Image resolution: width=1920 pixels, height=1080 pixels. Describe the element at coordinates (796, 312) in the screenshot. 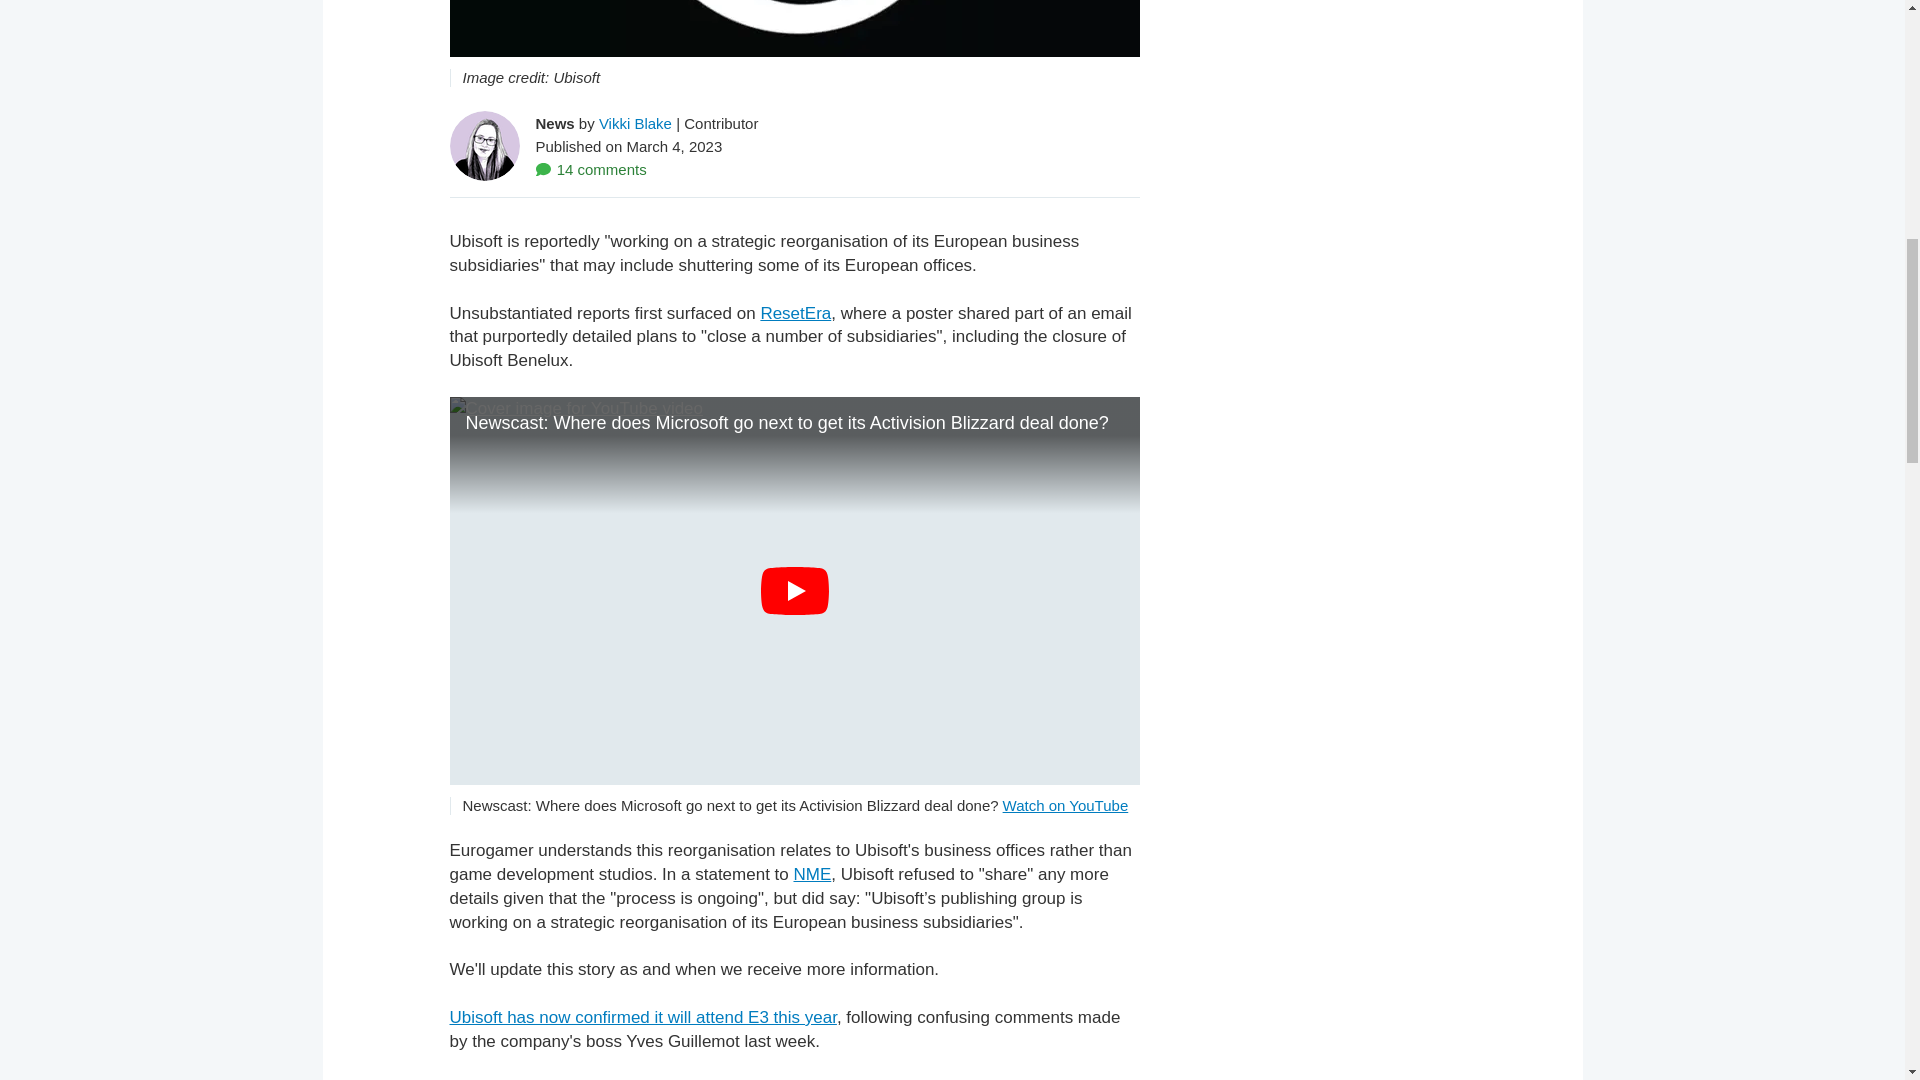

I see `ResetEra` at that location.